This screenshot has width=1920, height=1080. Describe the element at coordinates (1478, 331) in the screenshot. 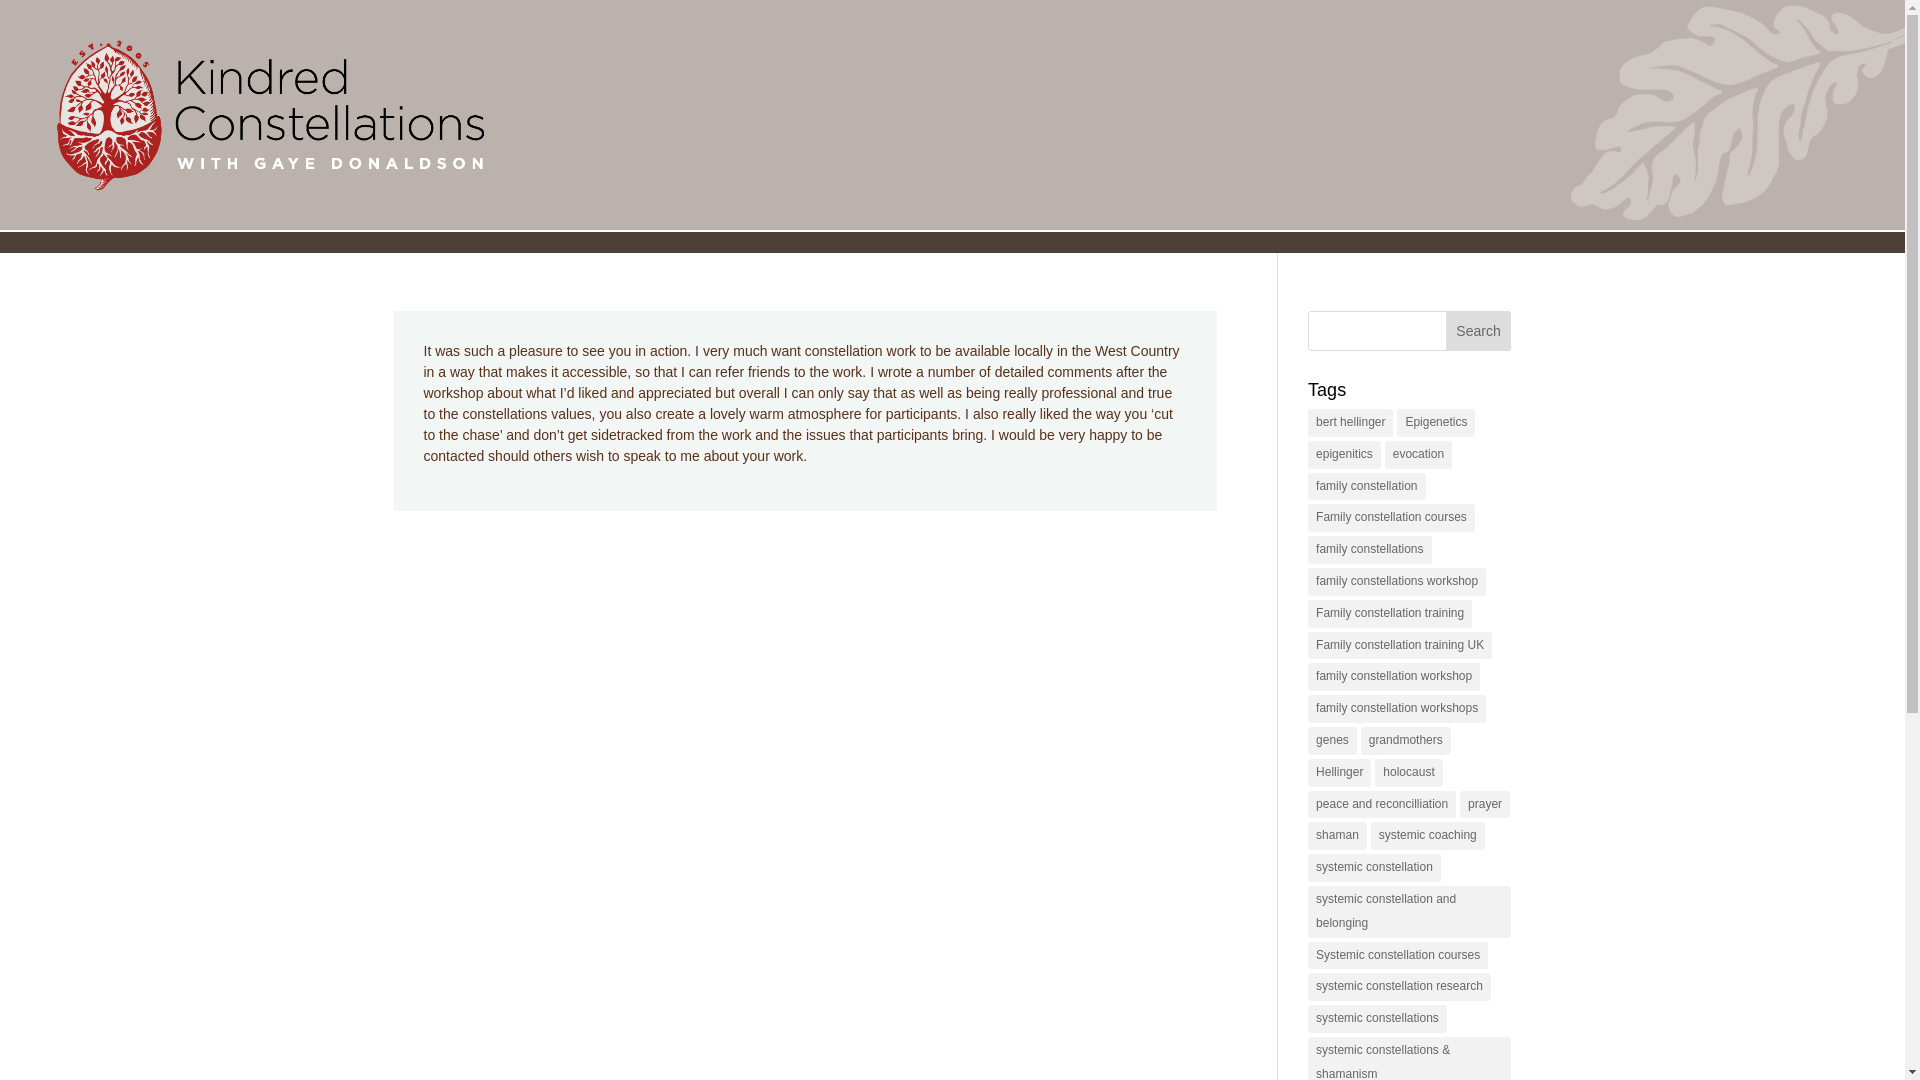

I see `Search` at that location.